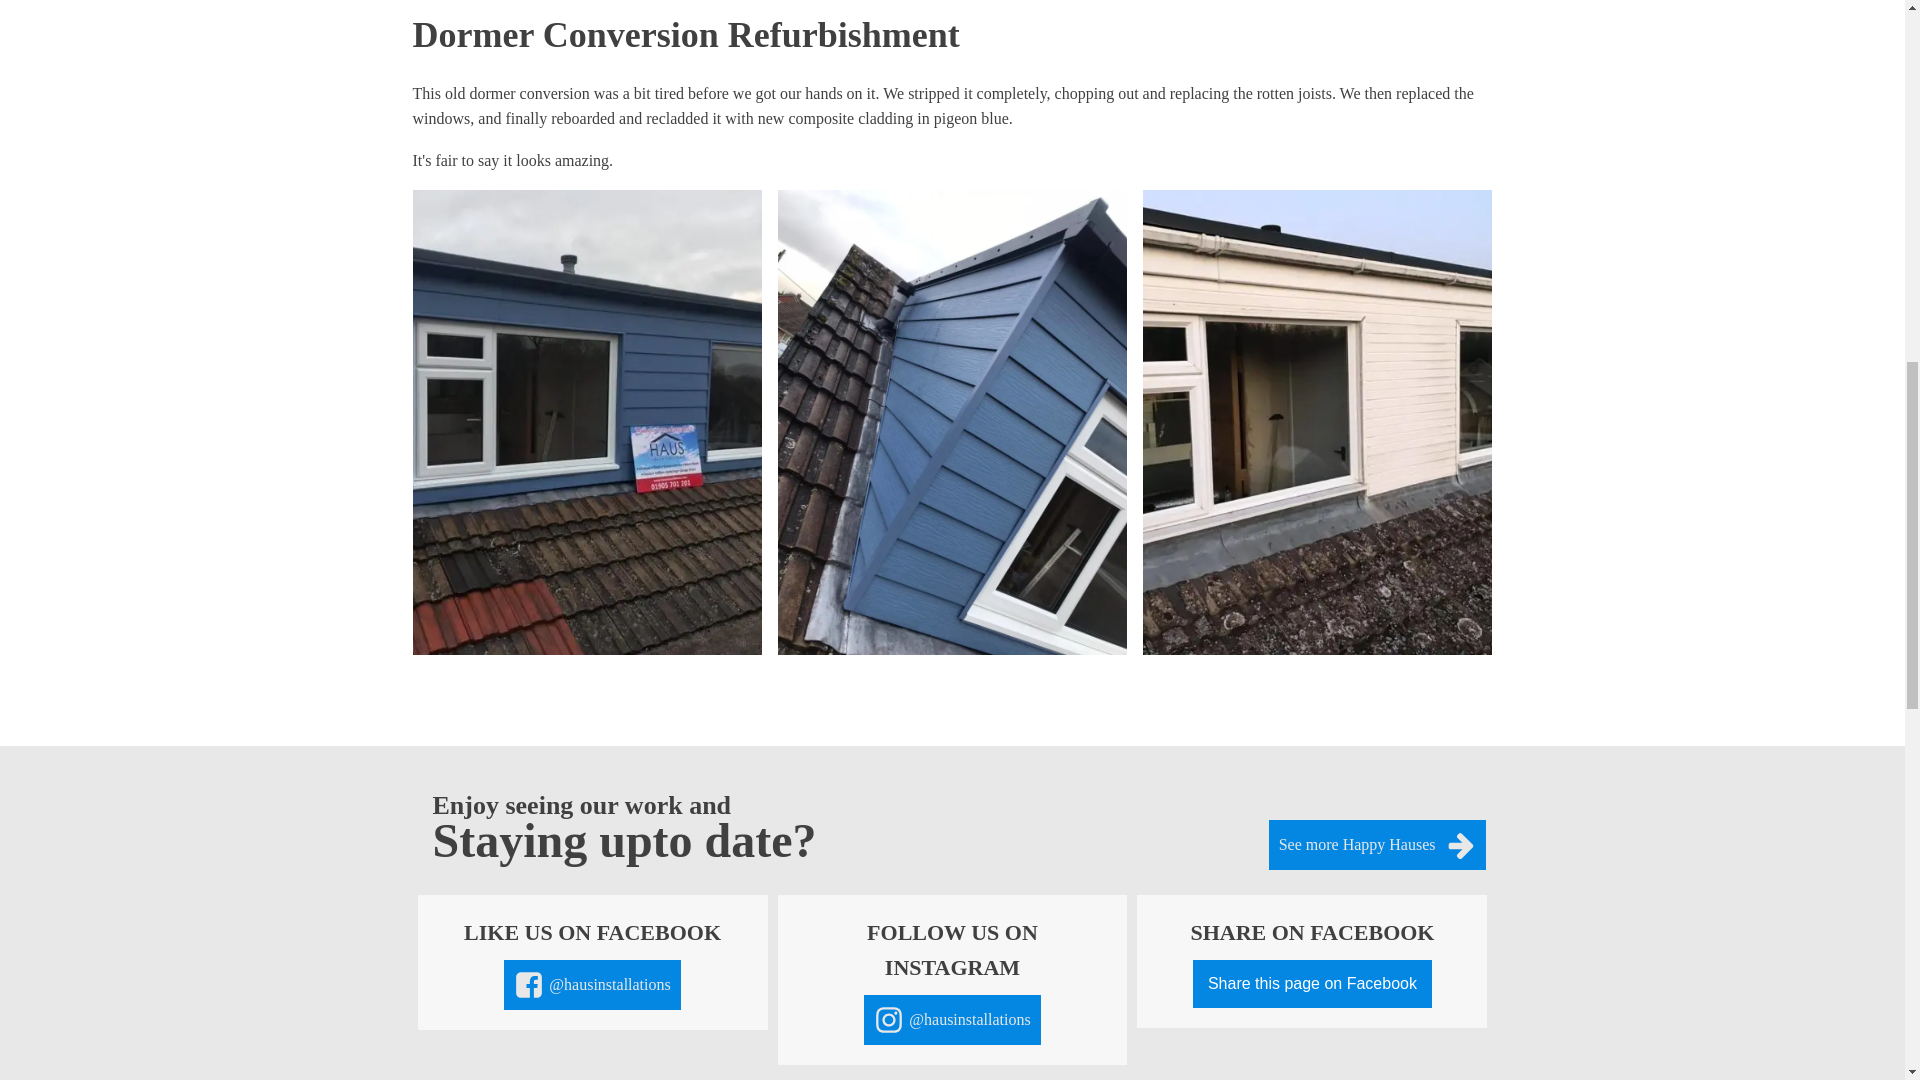 The image size is (1920, 1080). I want to click on Share this page on Facebook, so click(1312, 984).